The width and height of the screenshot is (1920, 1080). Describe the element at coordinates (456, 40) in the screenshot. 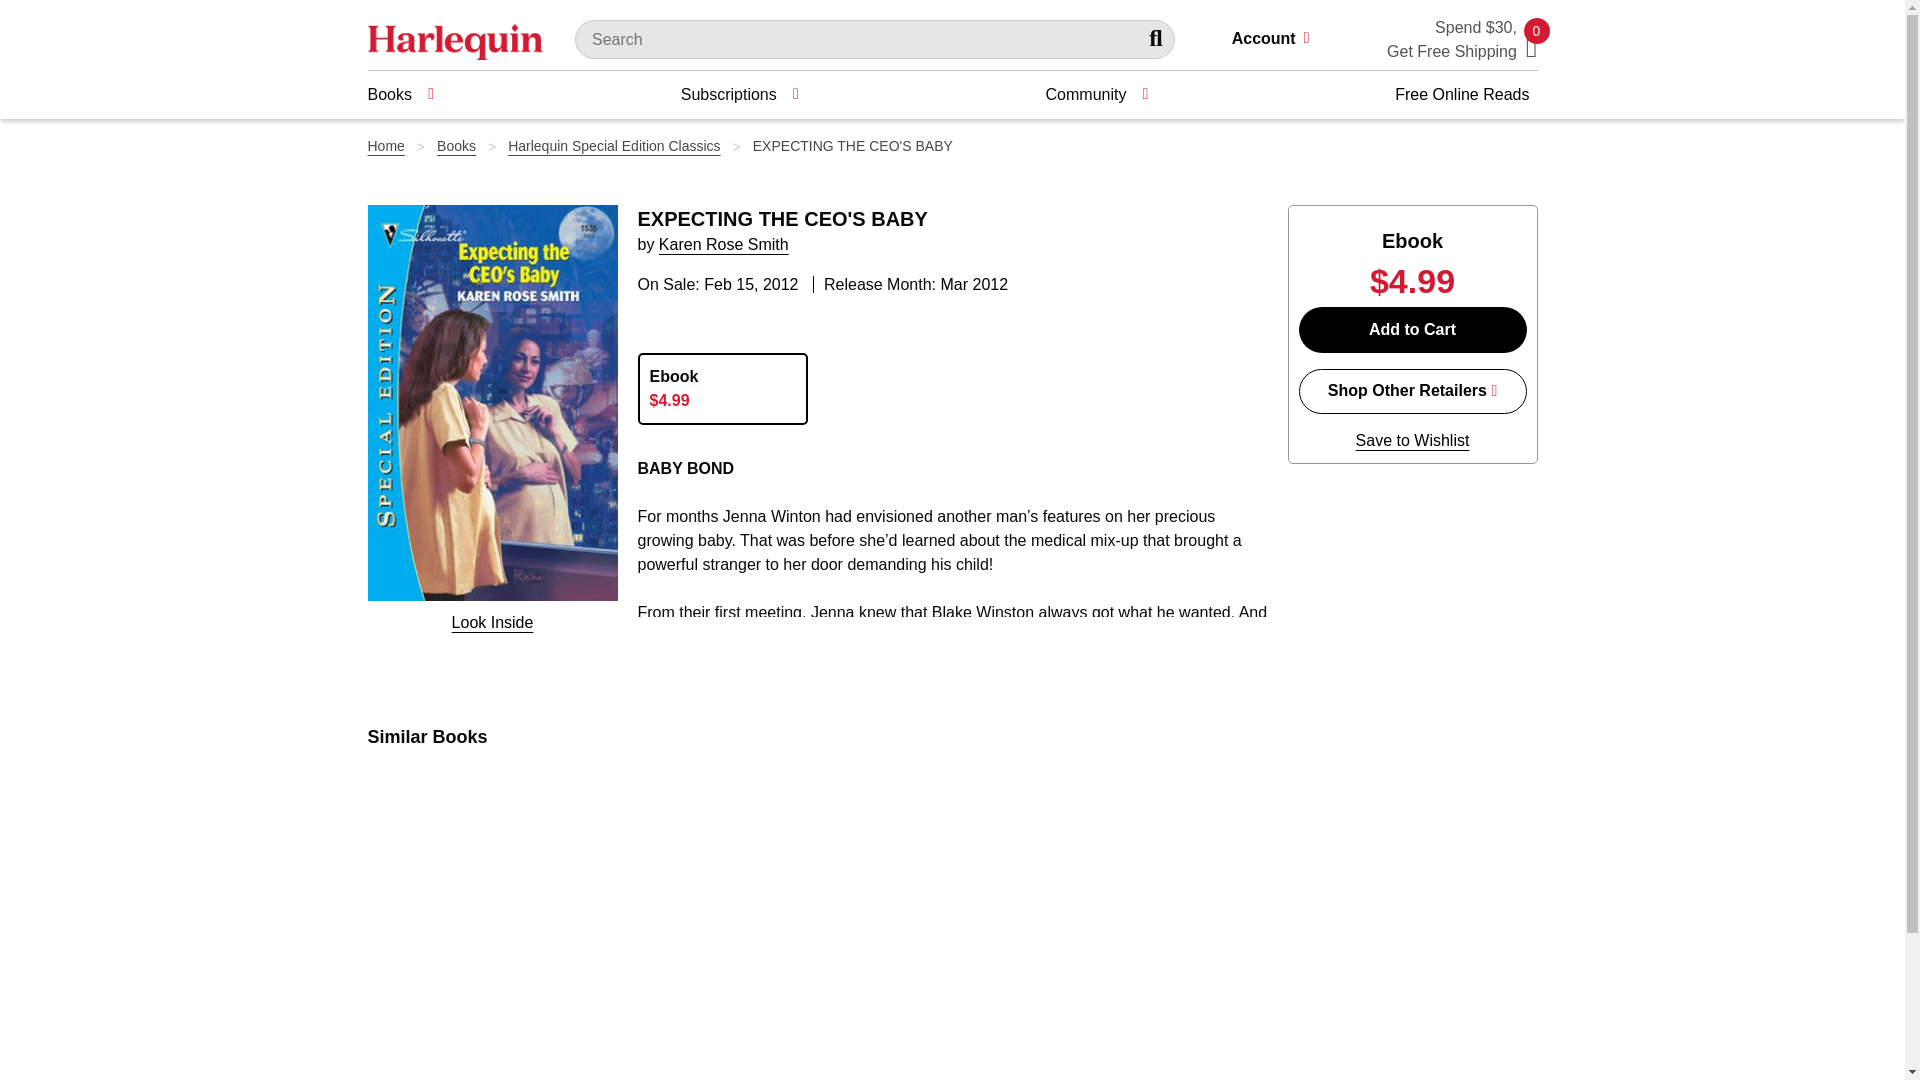

I see `Harlequin home` at that location.